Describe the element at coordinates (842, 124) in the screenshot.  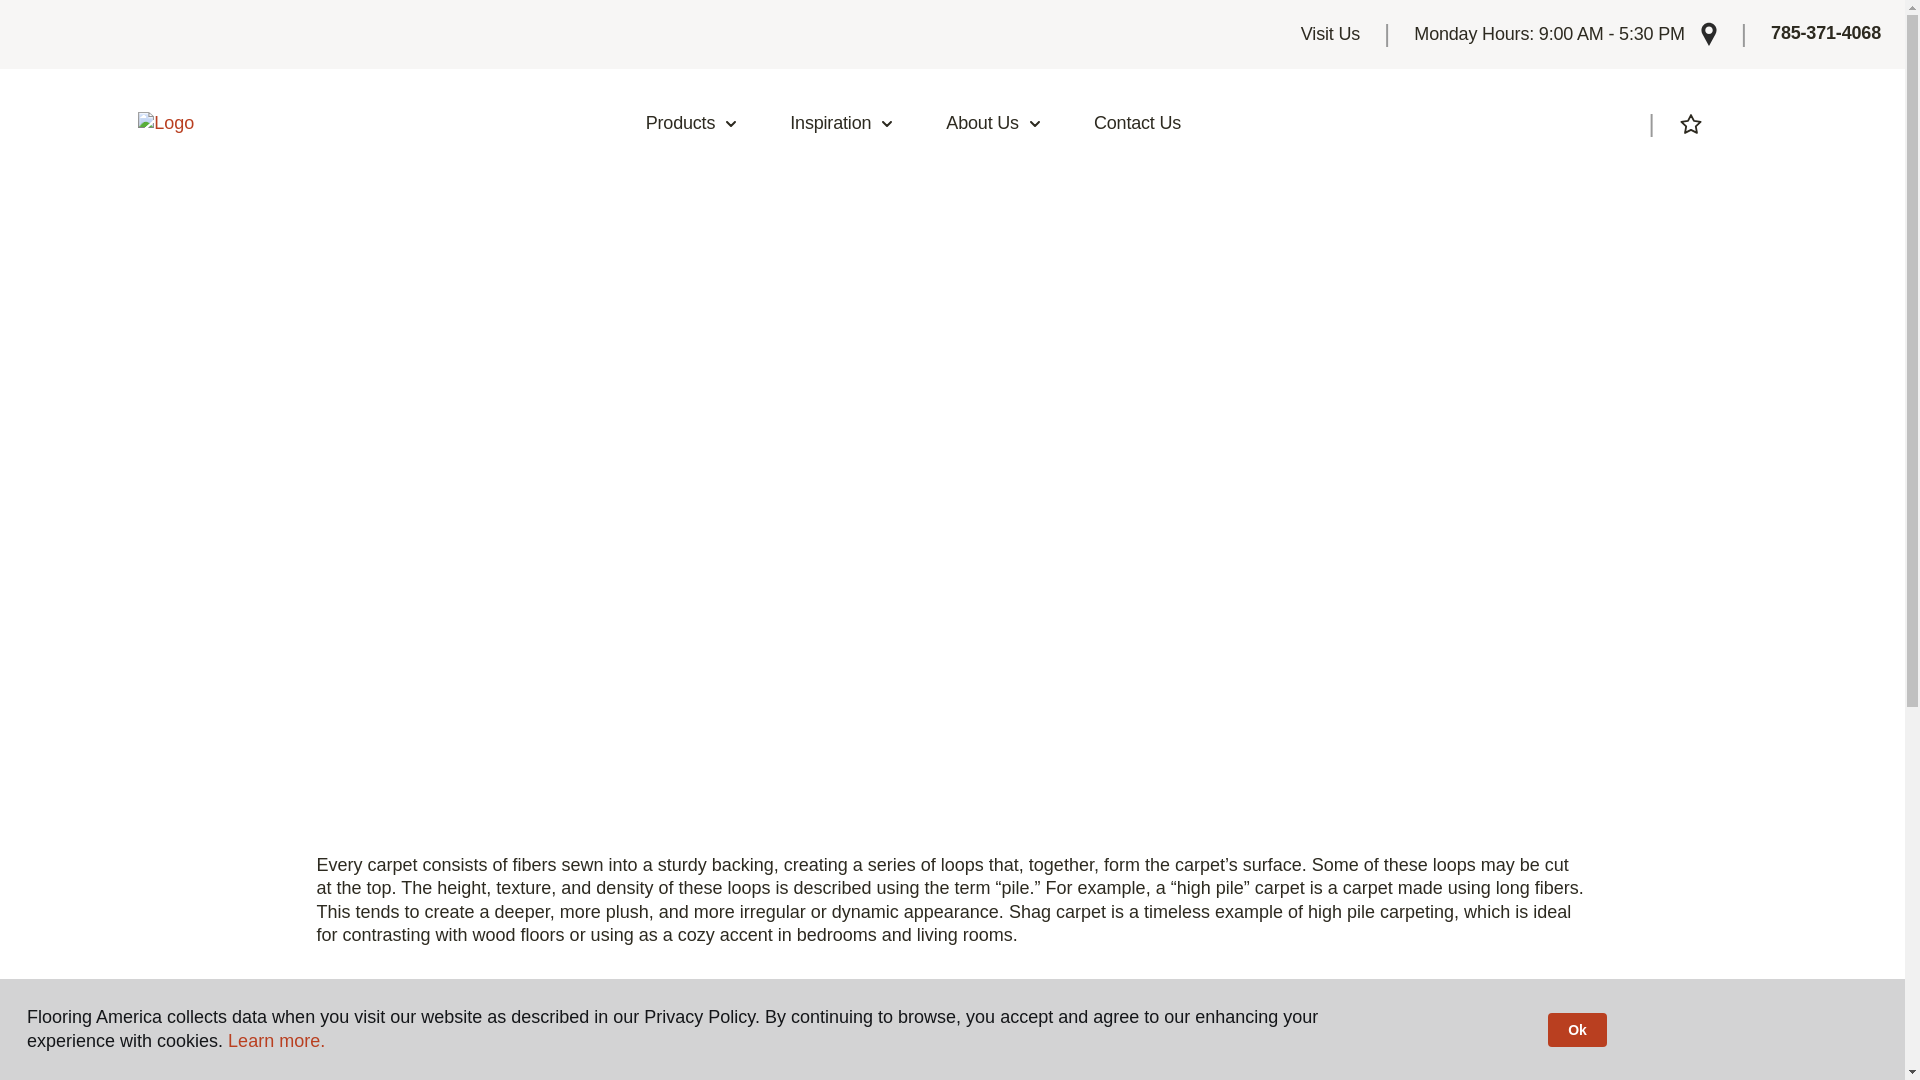
I see `Inspiration` at that location.